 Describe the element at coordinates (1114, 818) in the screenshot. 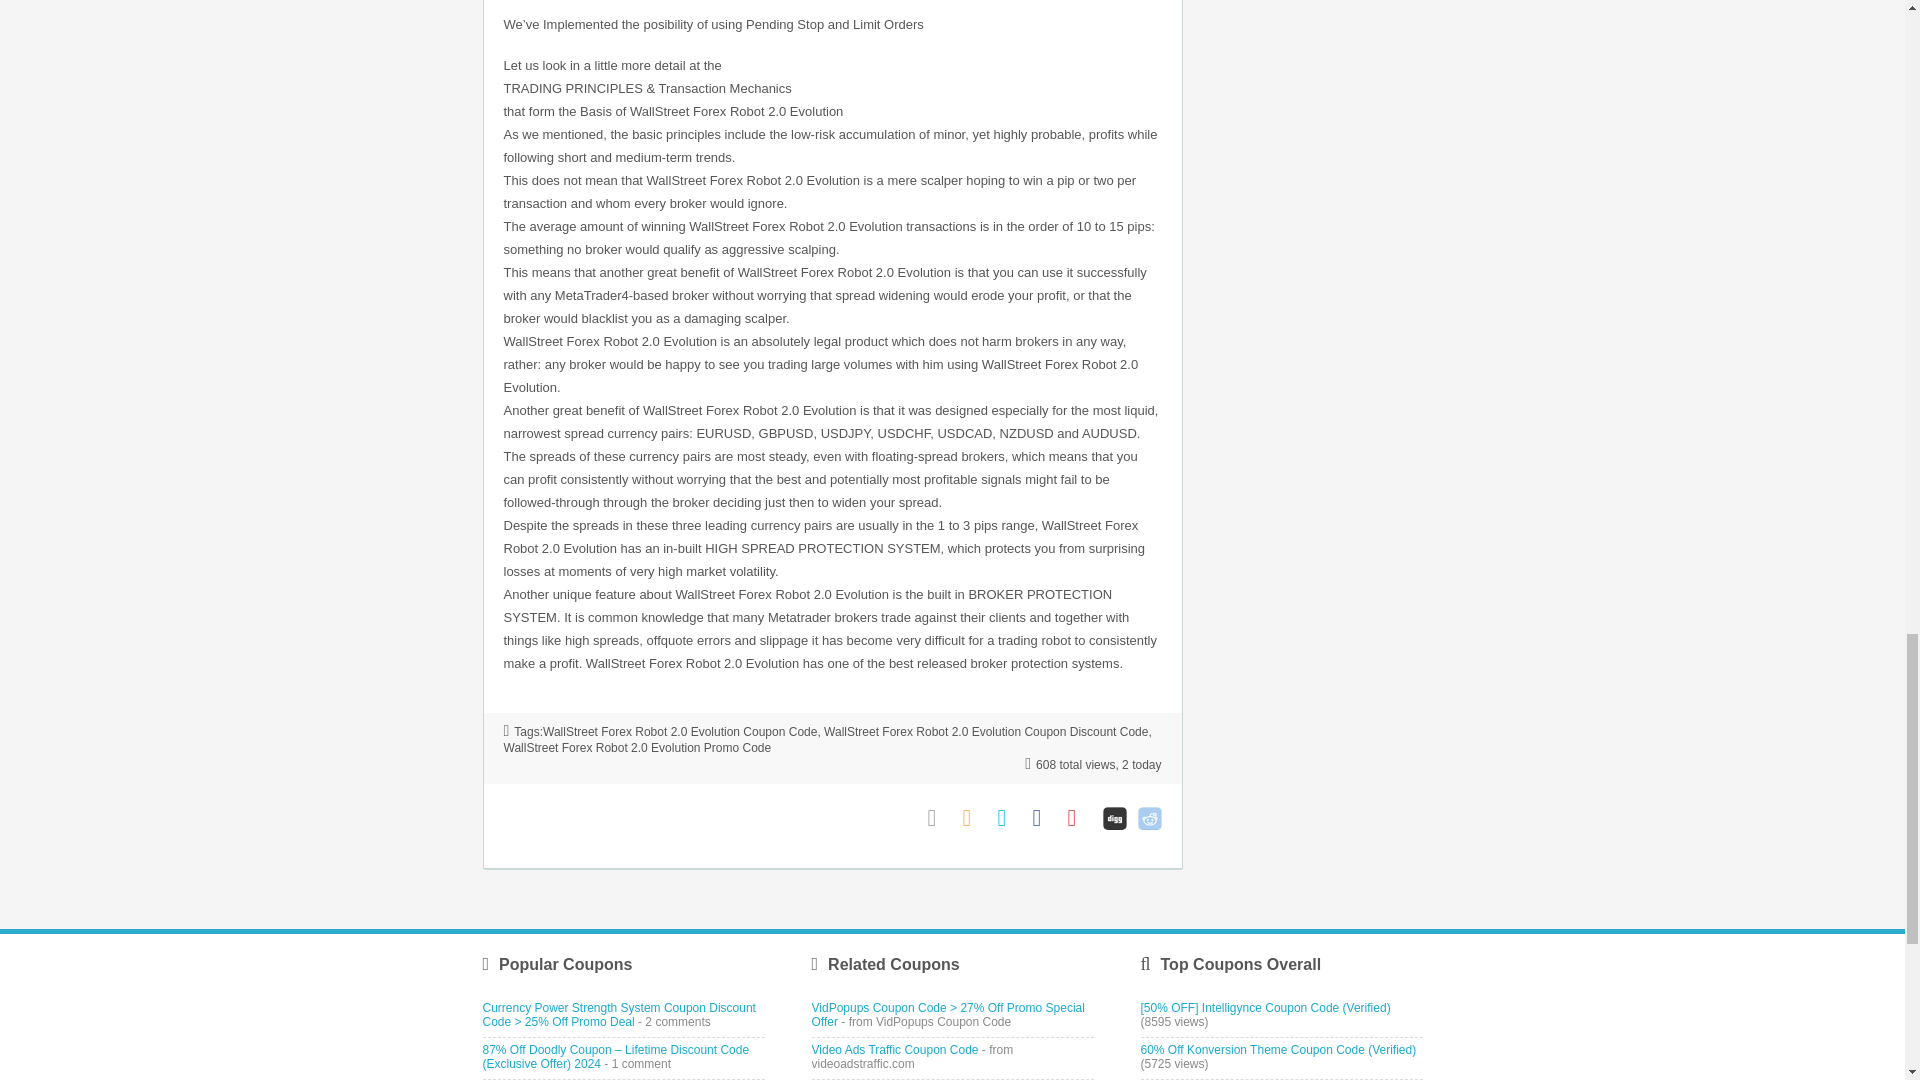

I see `Digg` at that location.